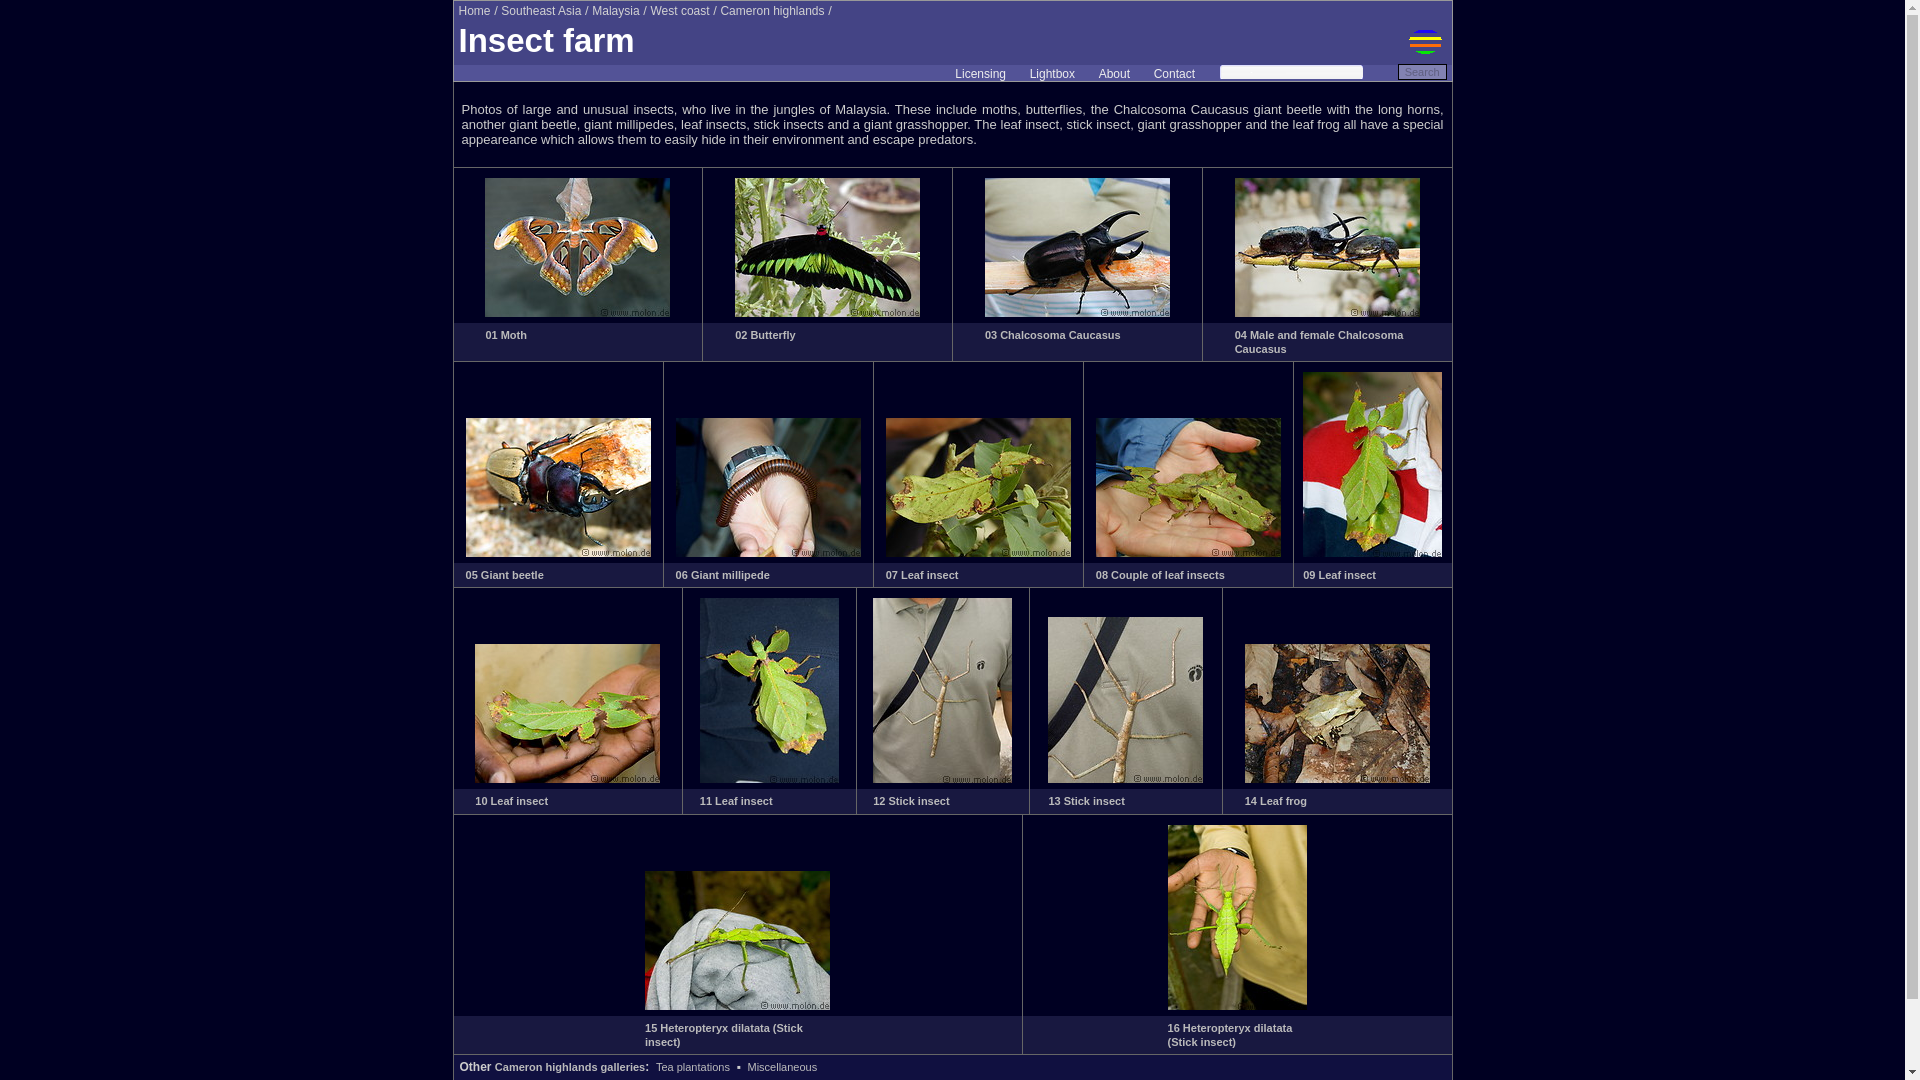 The image size is (1920, 1080). What do you see at coordinates (737, 1006) in the screenshot?
I see `Image MA11013 - click to enlarge` at bounding box center [737, 1006].